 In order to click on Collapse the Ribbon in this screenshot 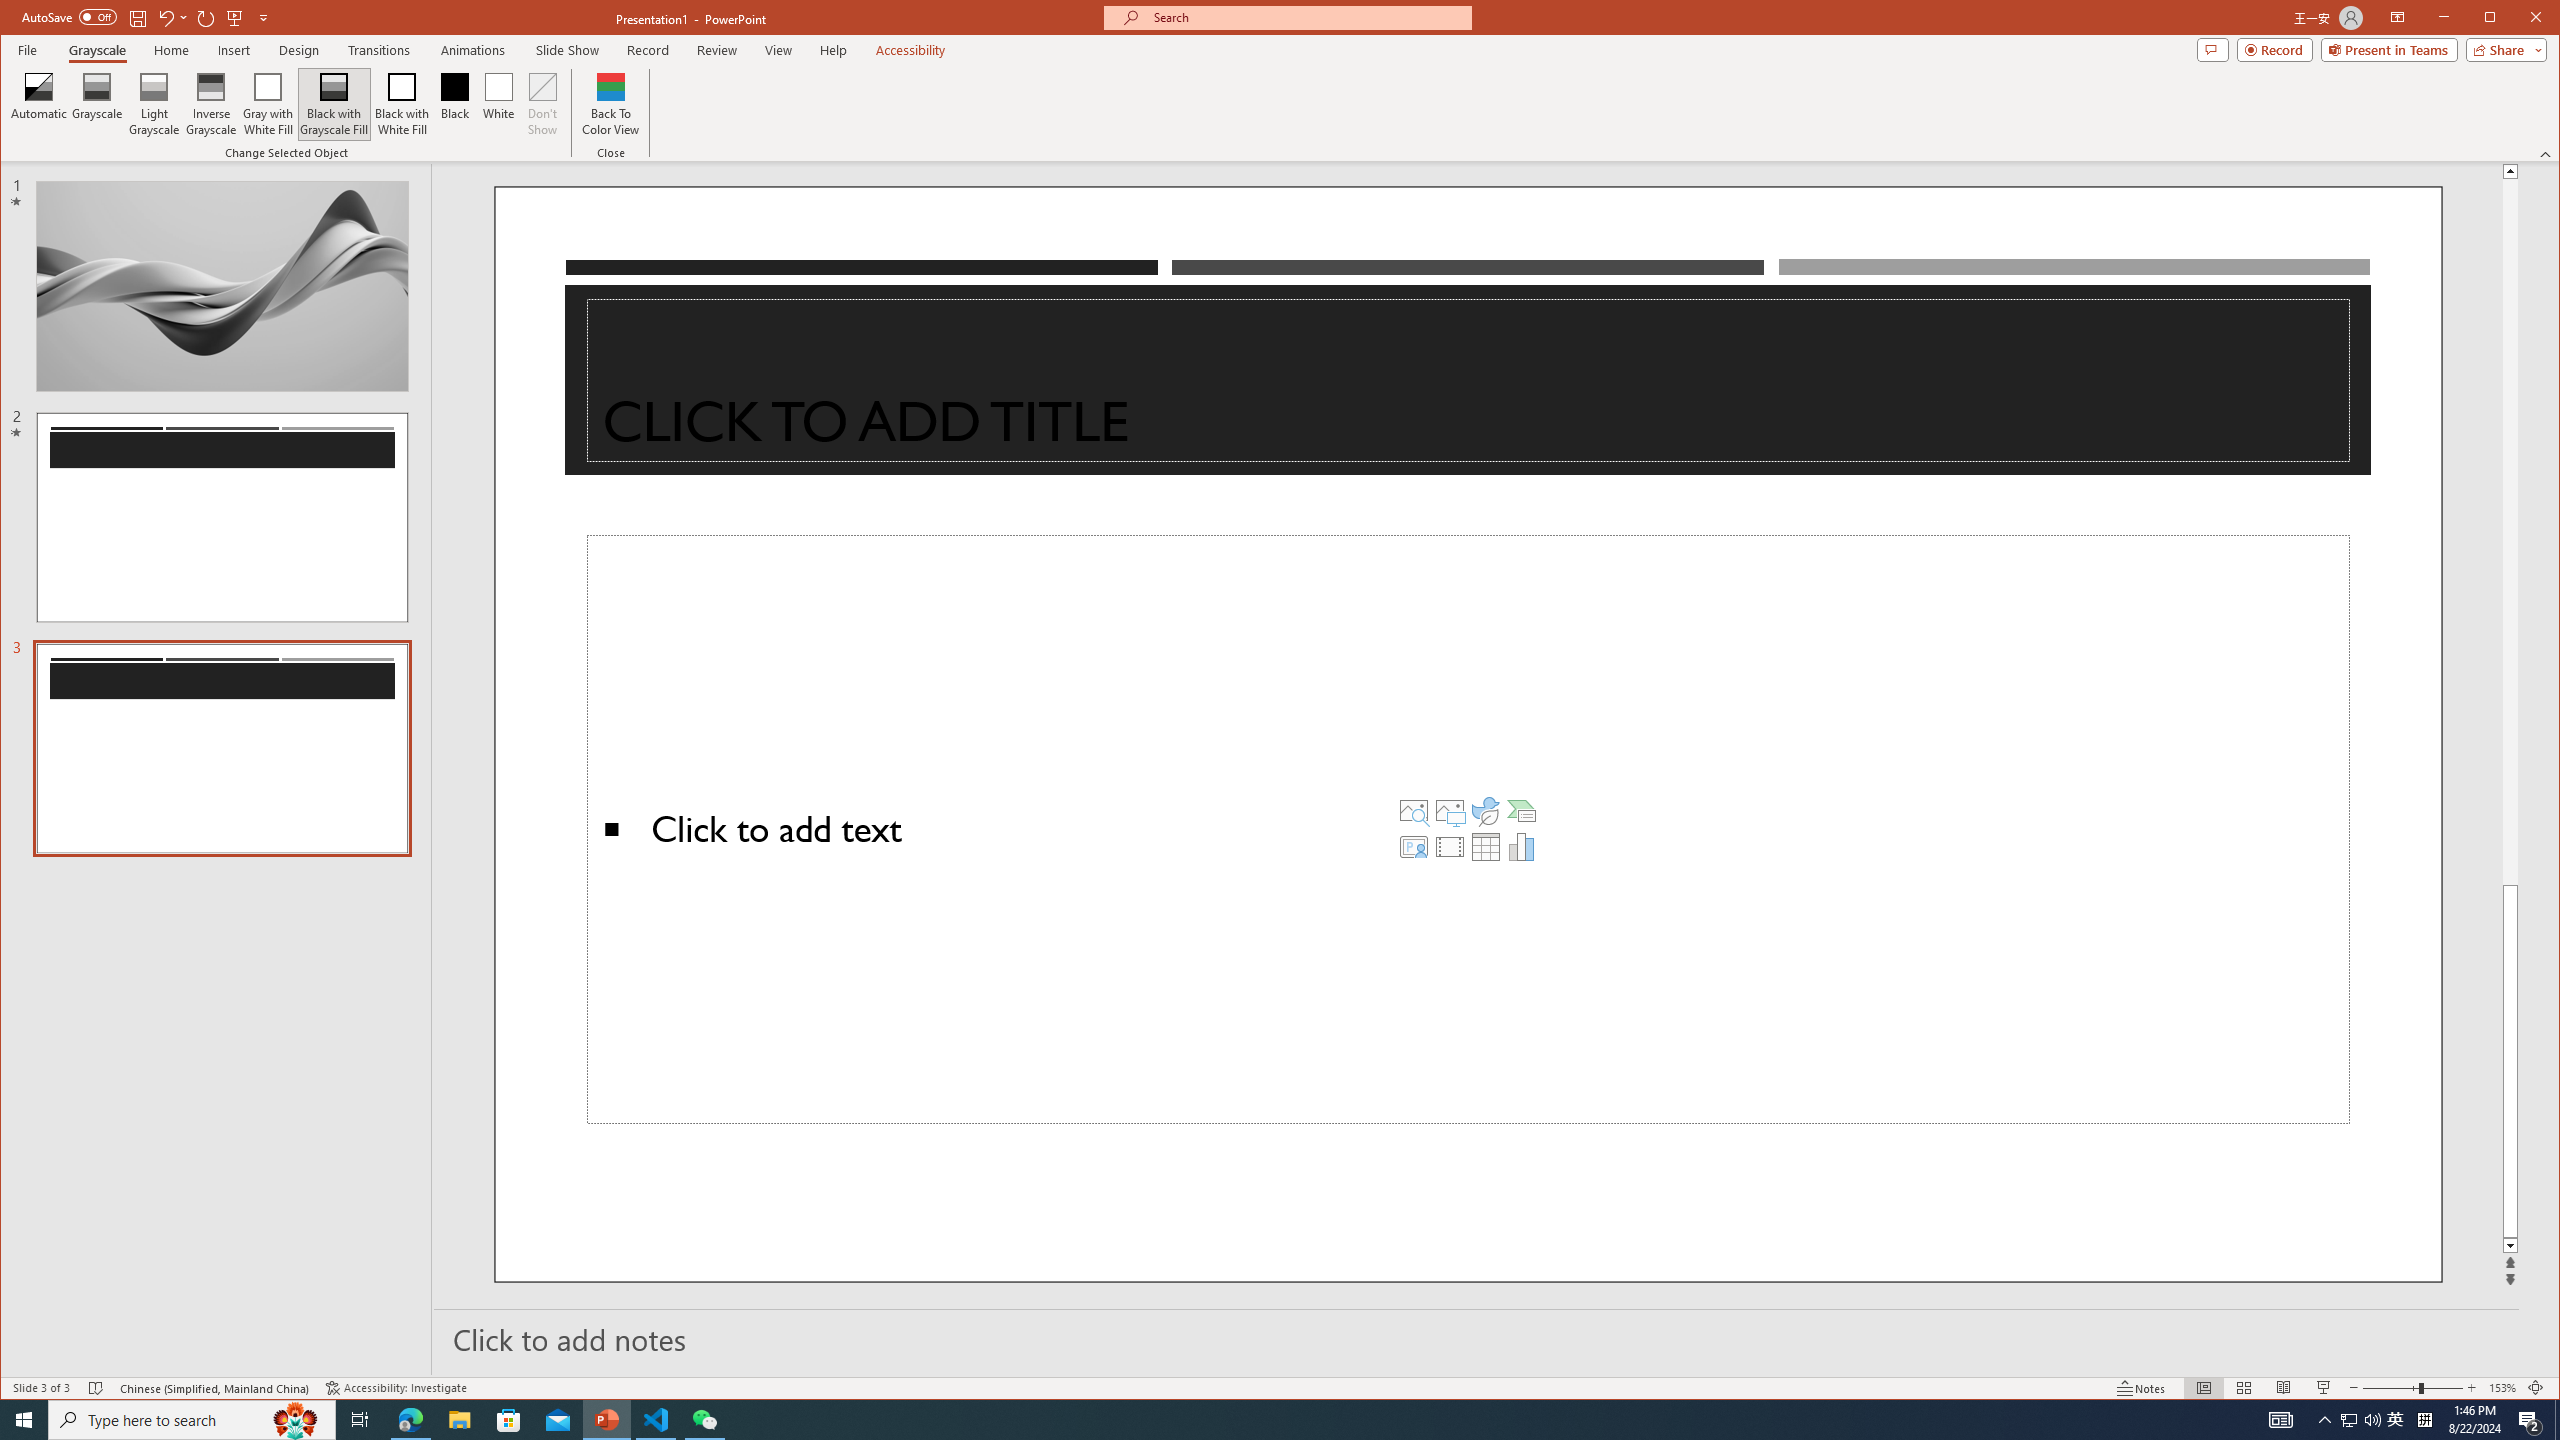, I will do `click(2547, 154)`.